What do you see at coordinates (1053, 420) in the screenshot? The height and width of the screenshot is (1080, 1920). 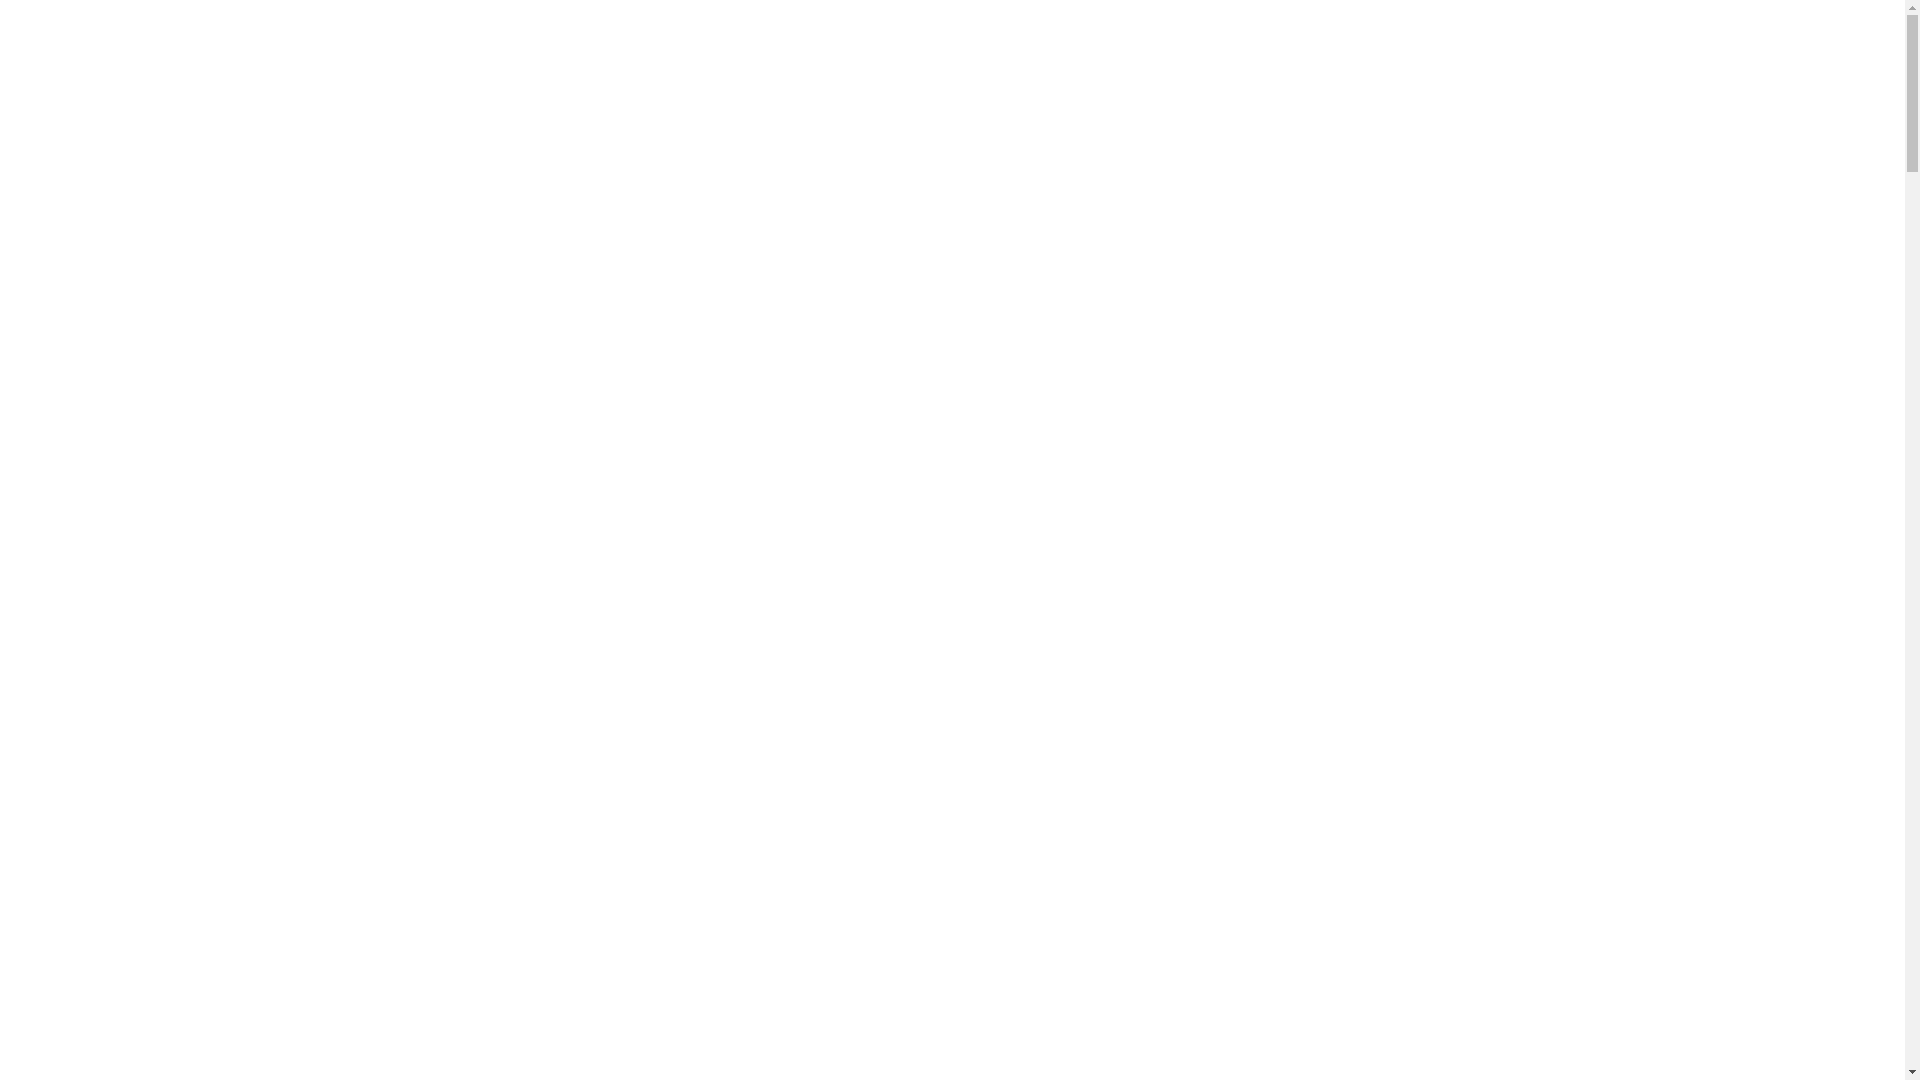 I see `Voir le prix ` at bounding box center [1053, 420].